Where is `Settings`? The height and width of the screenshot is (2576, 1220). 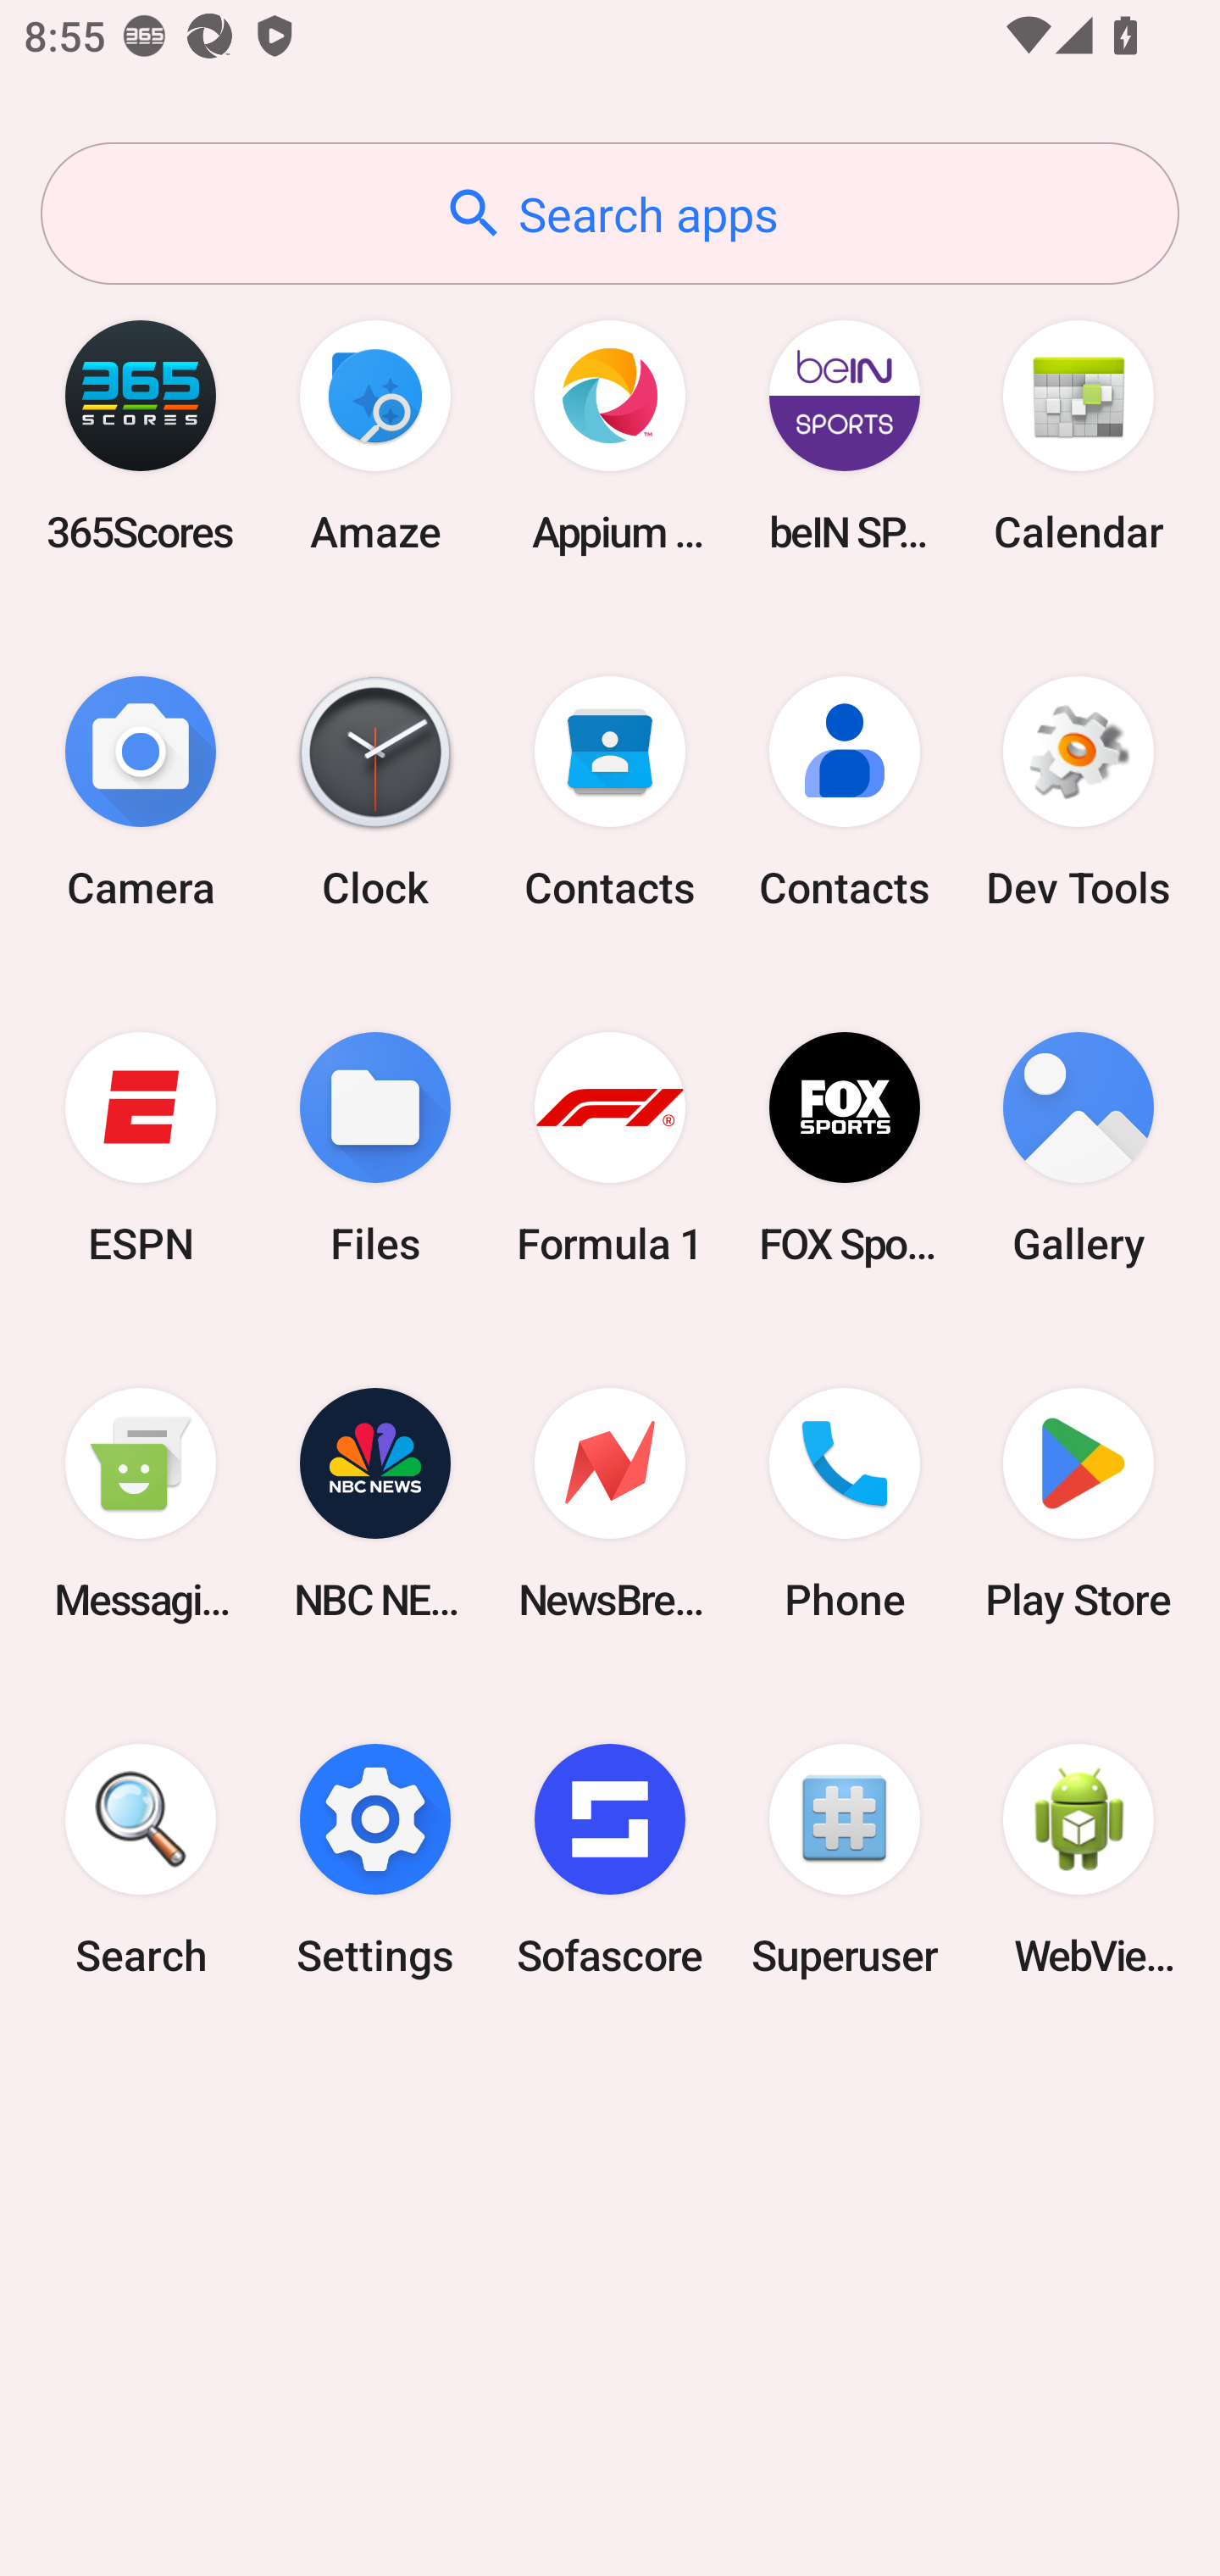 Settings is located at coordinates (375, 1859).